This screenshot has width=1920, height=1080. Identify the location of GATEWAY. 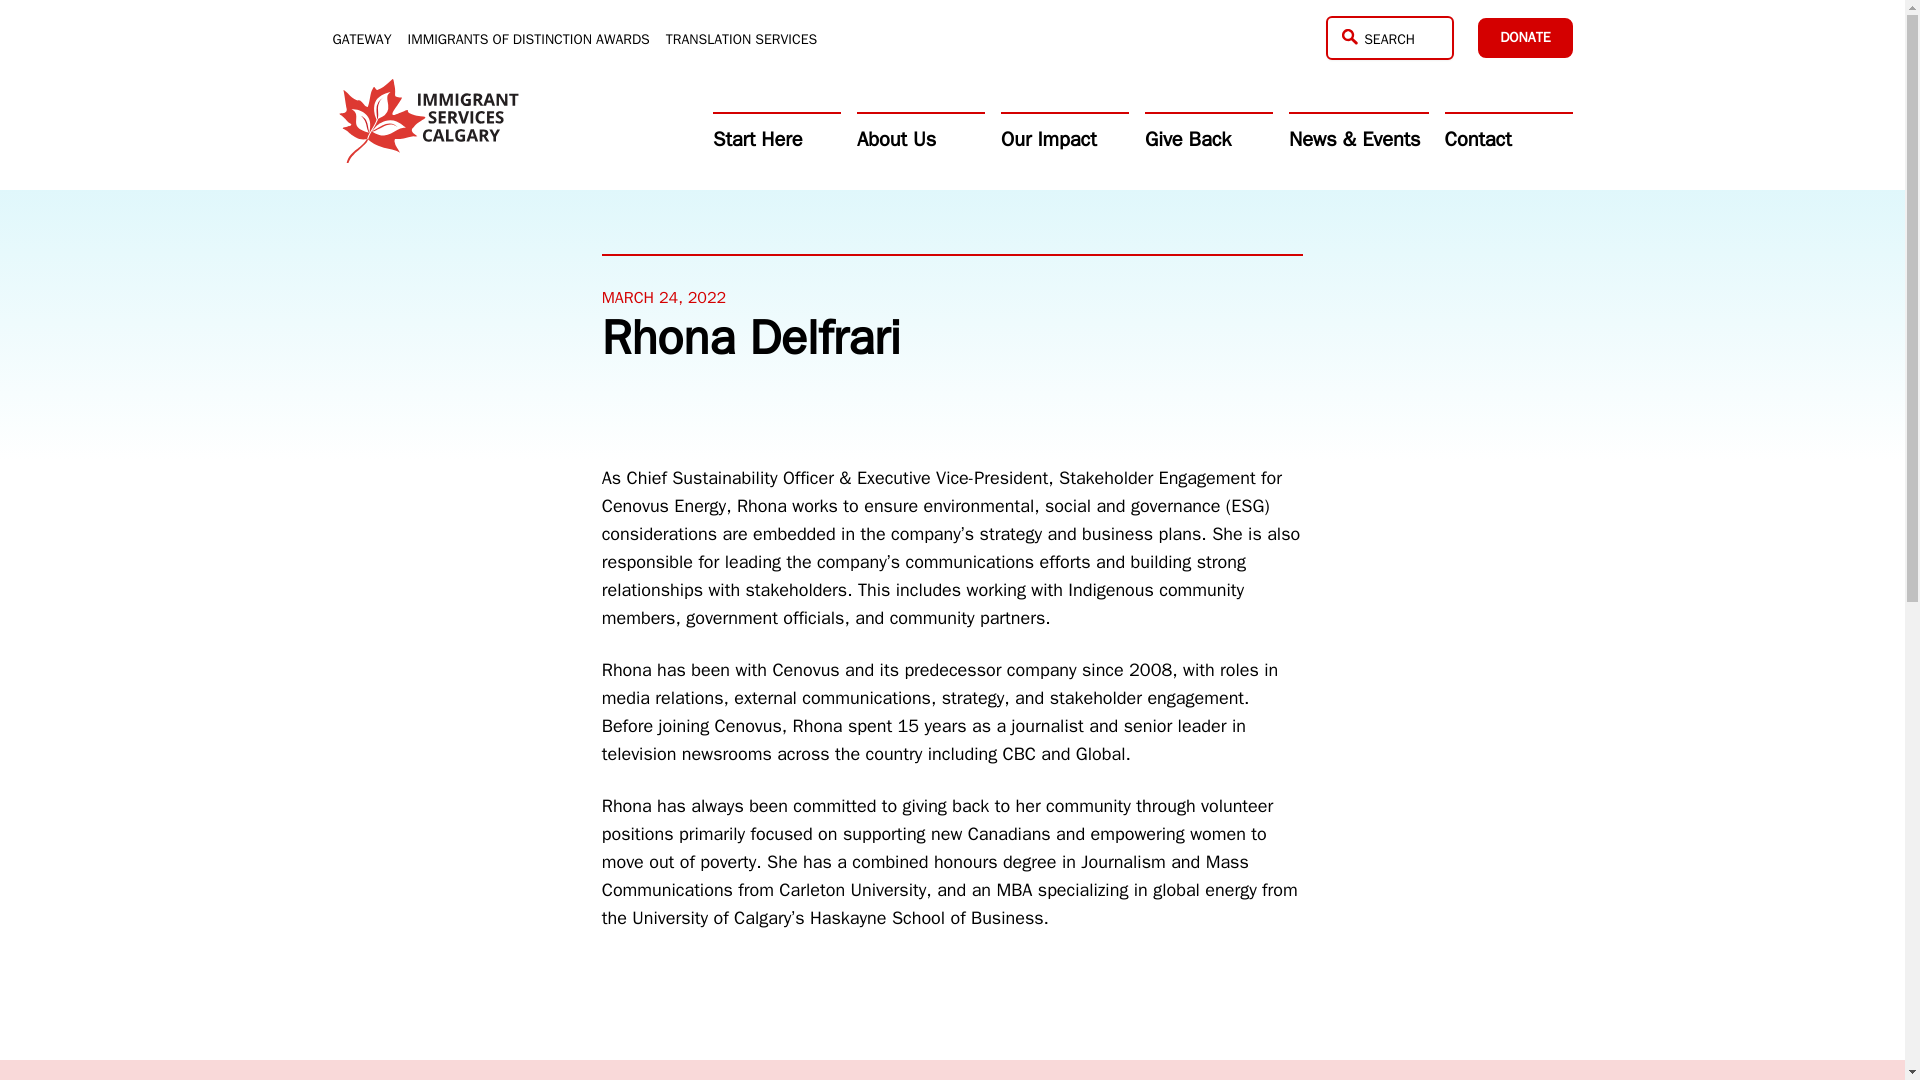
(362, 40).